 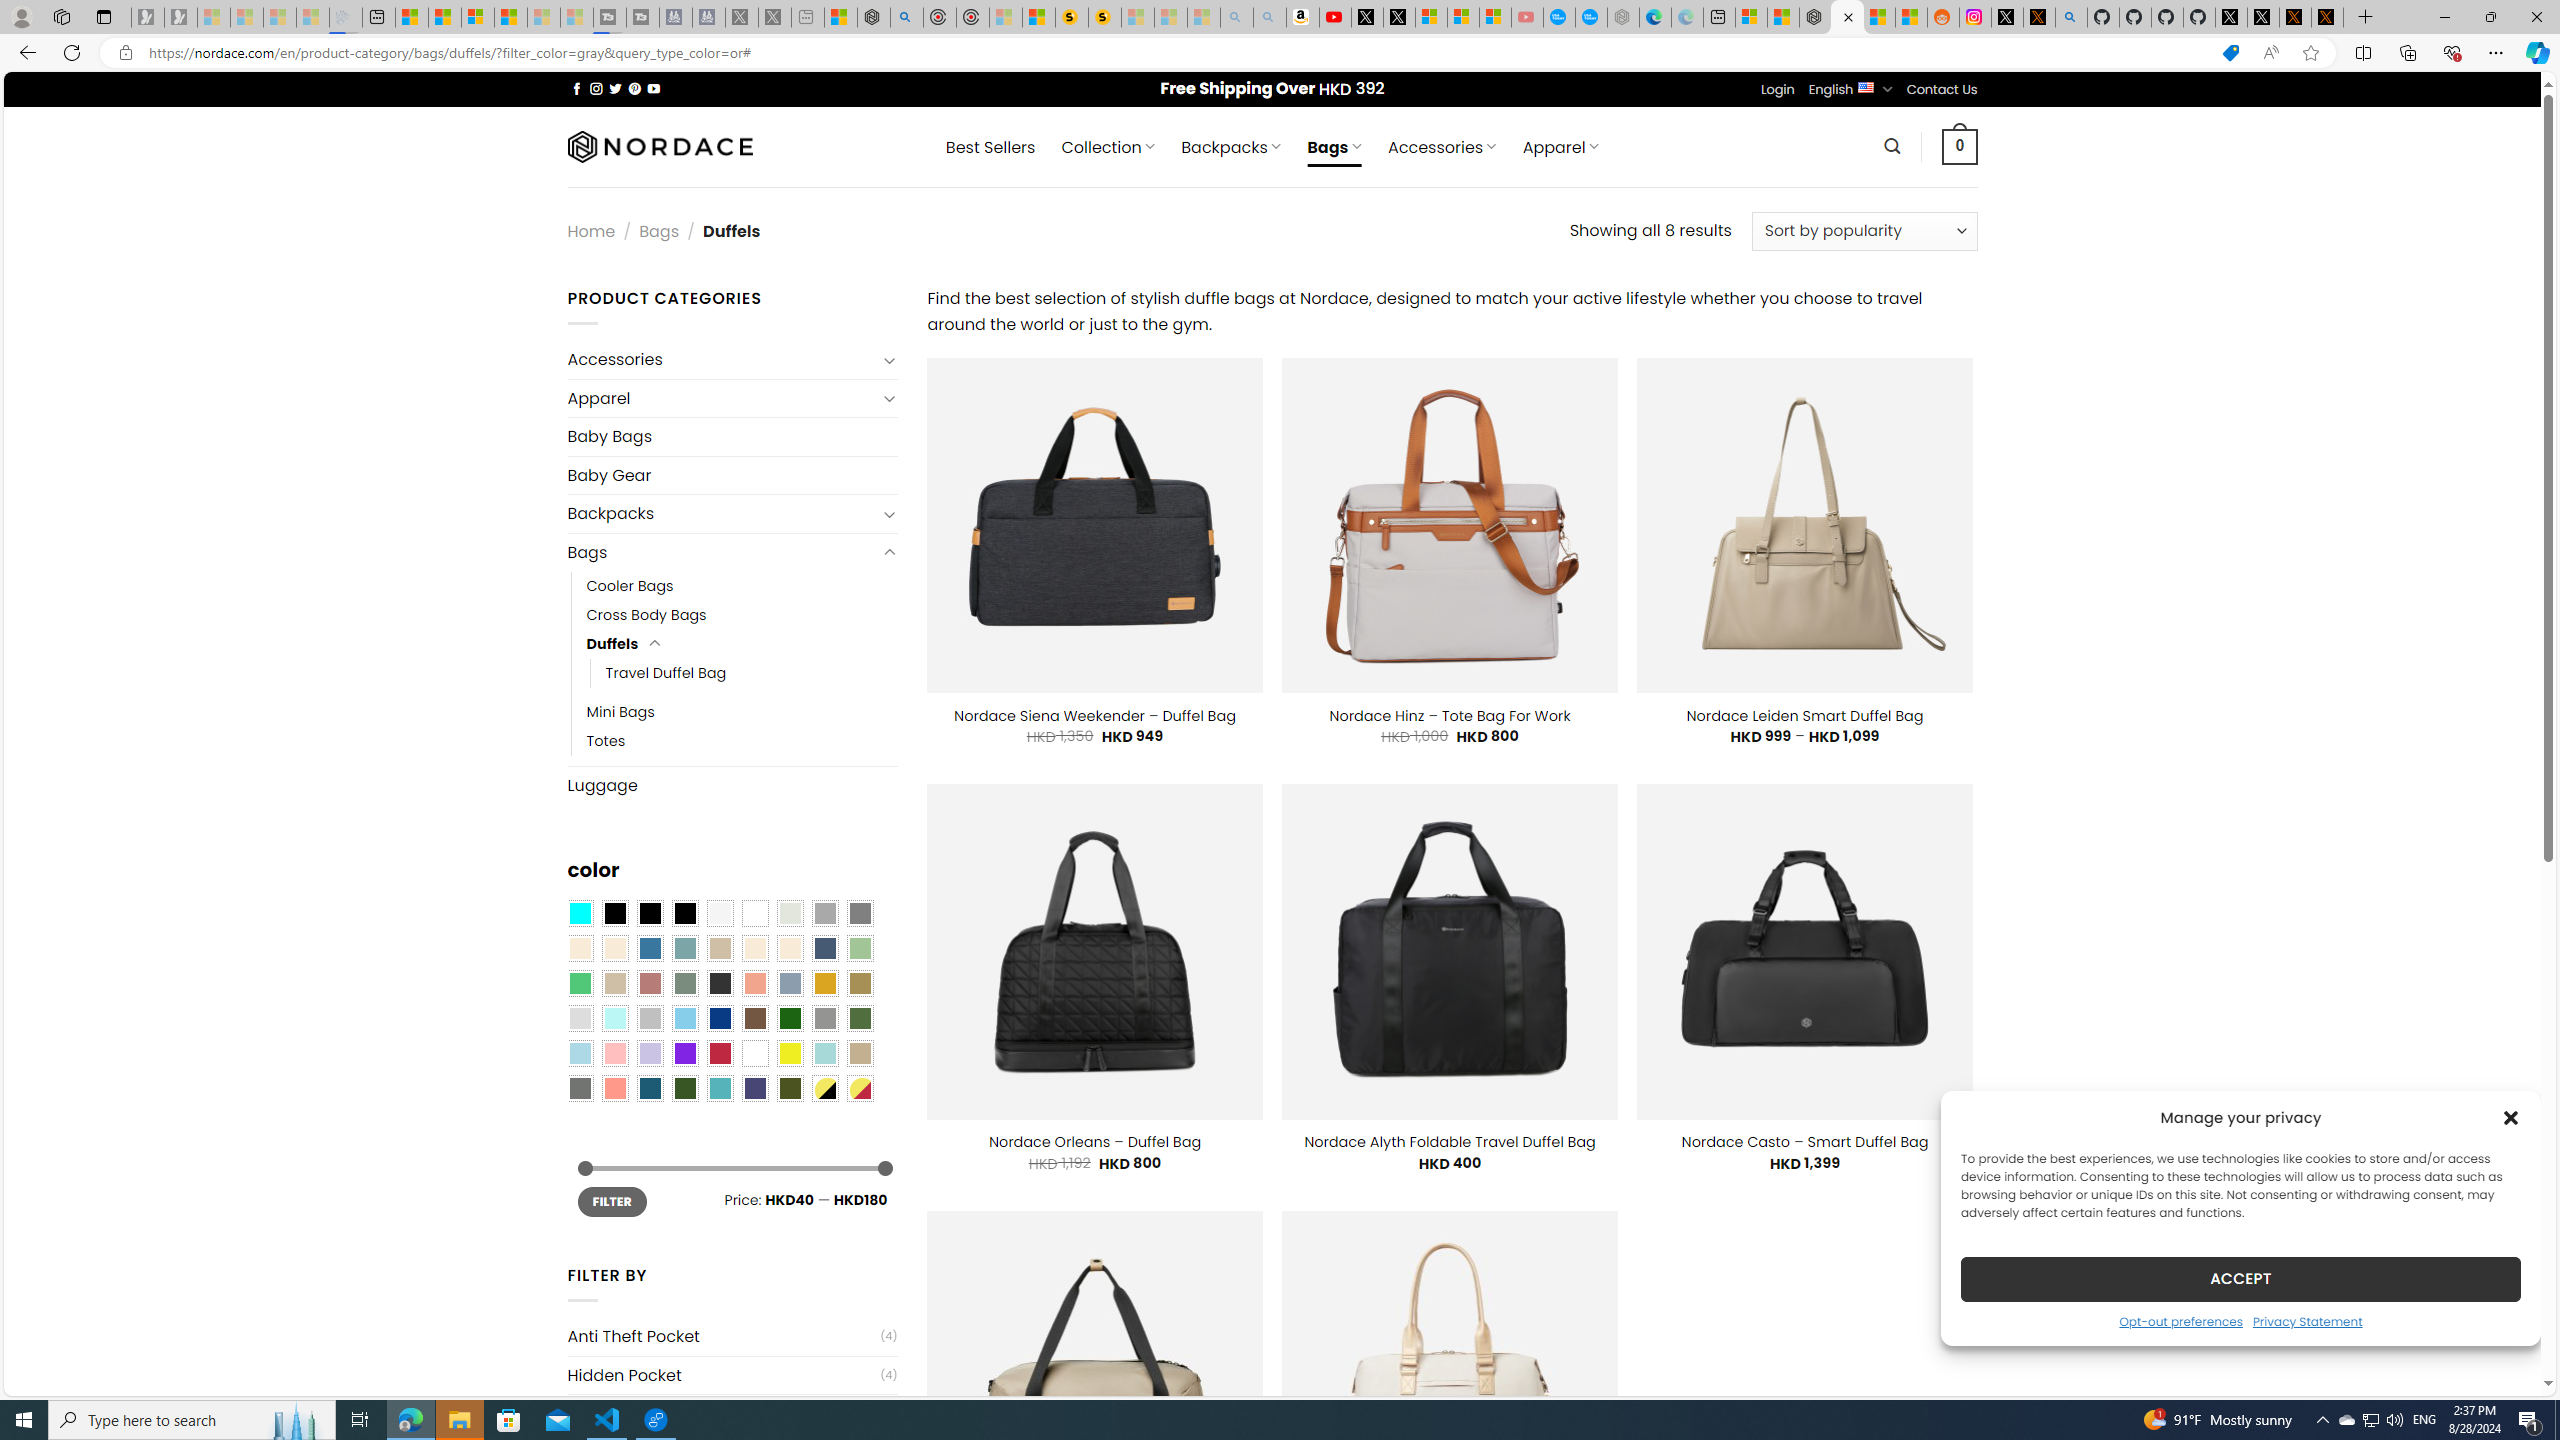 I want to click on Sky Blue, so click(x=684, y=1019).